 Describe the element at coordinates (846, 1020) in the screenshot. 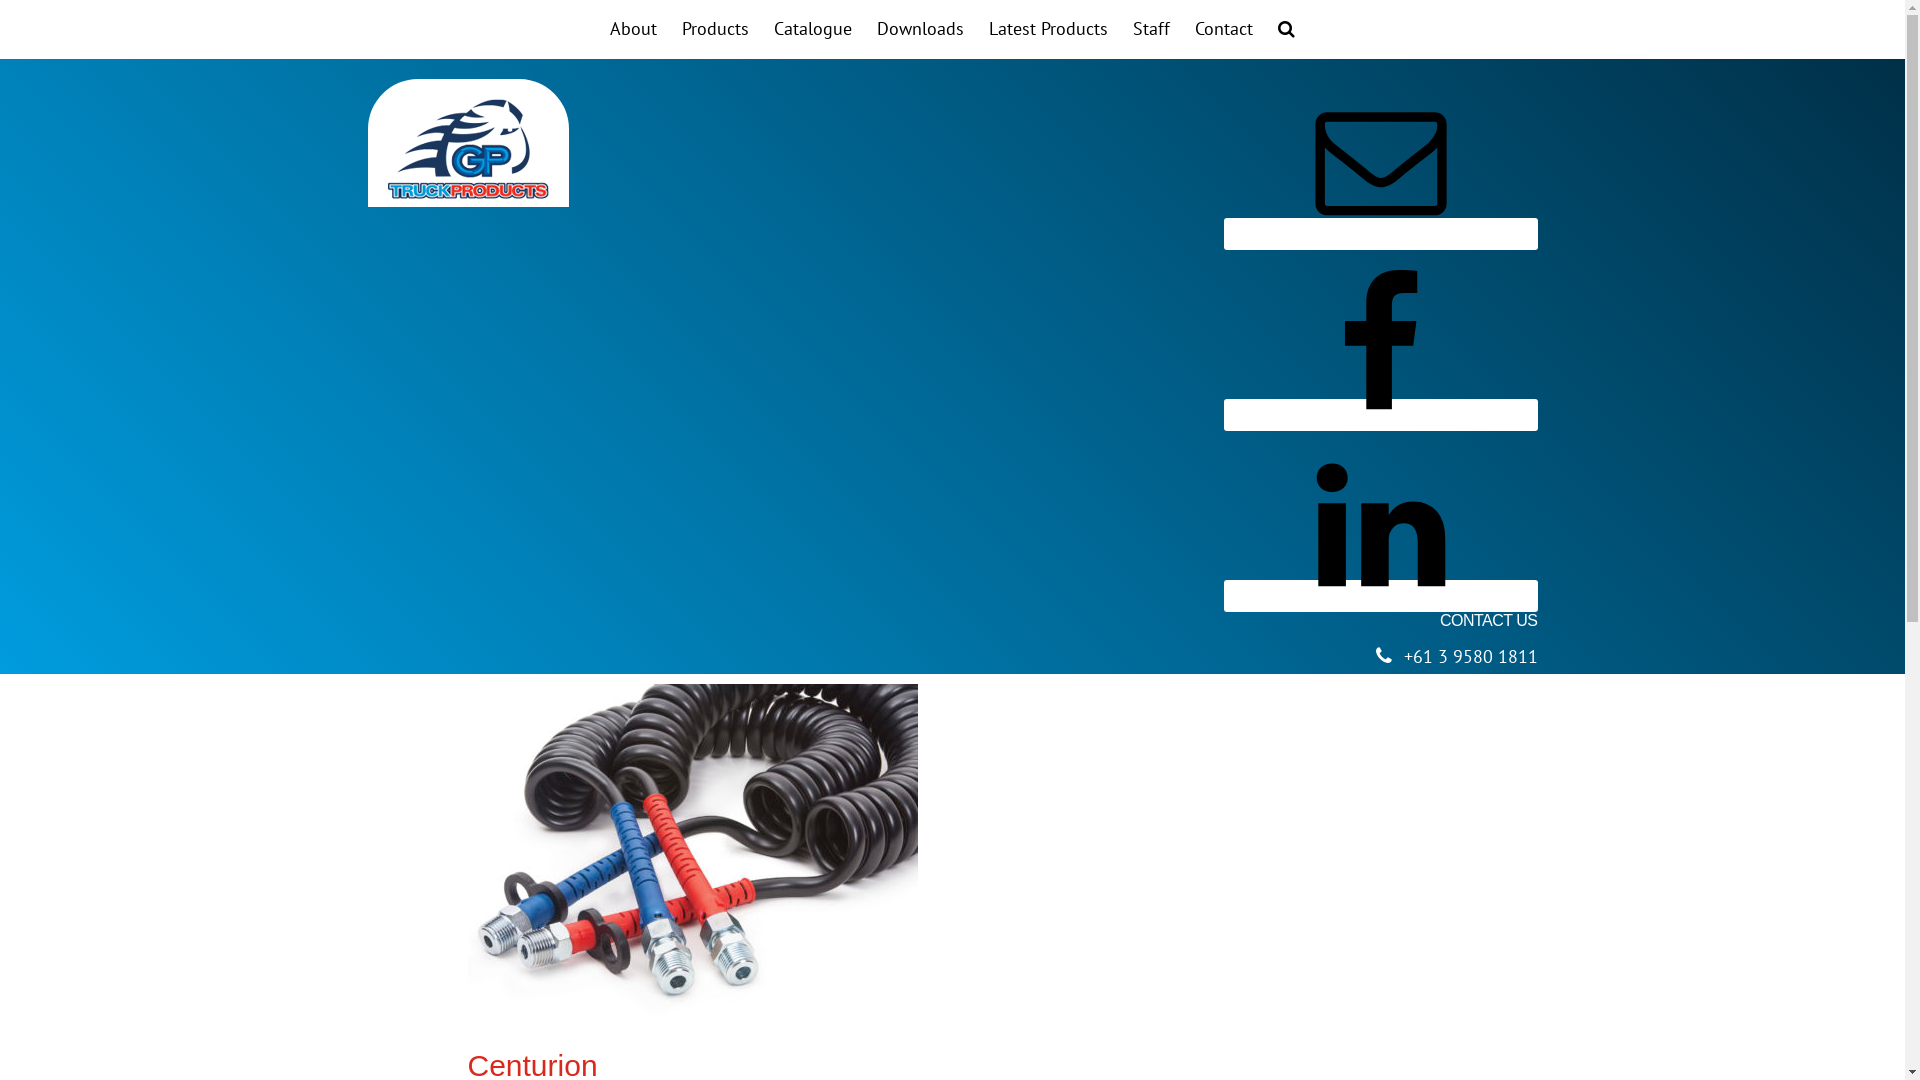

I see `CATALOGUE` at that location.